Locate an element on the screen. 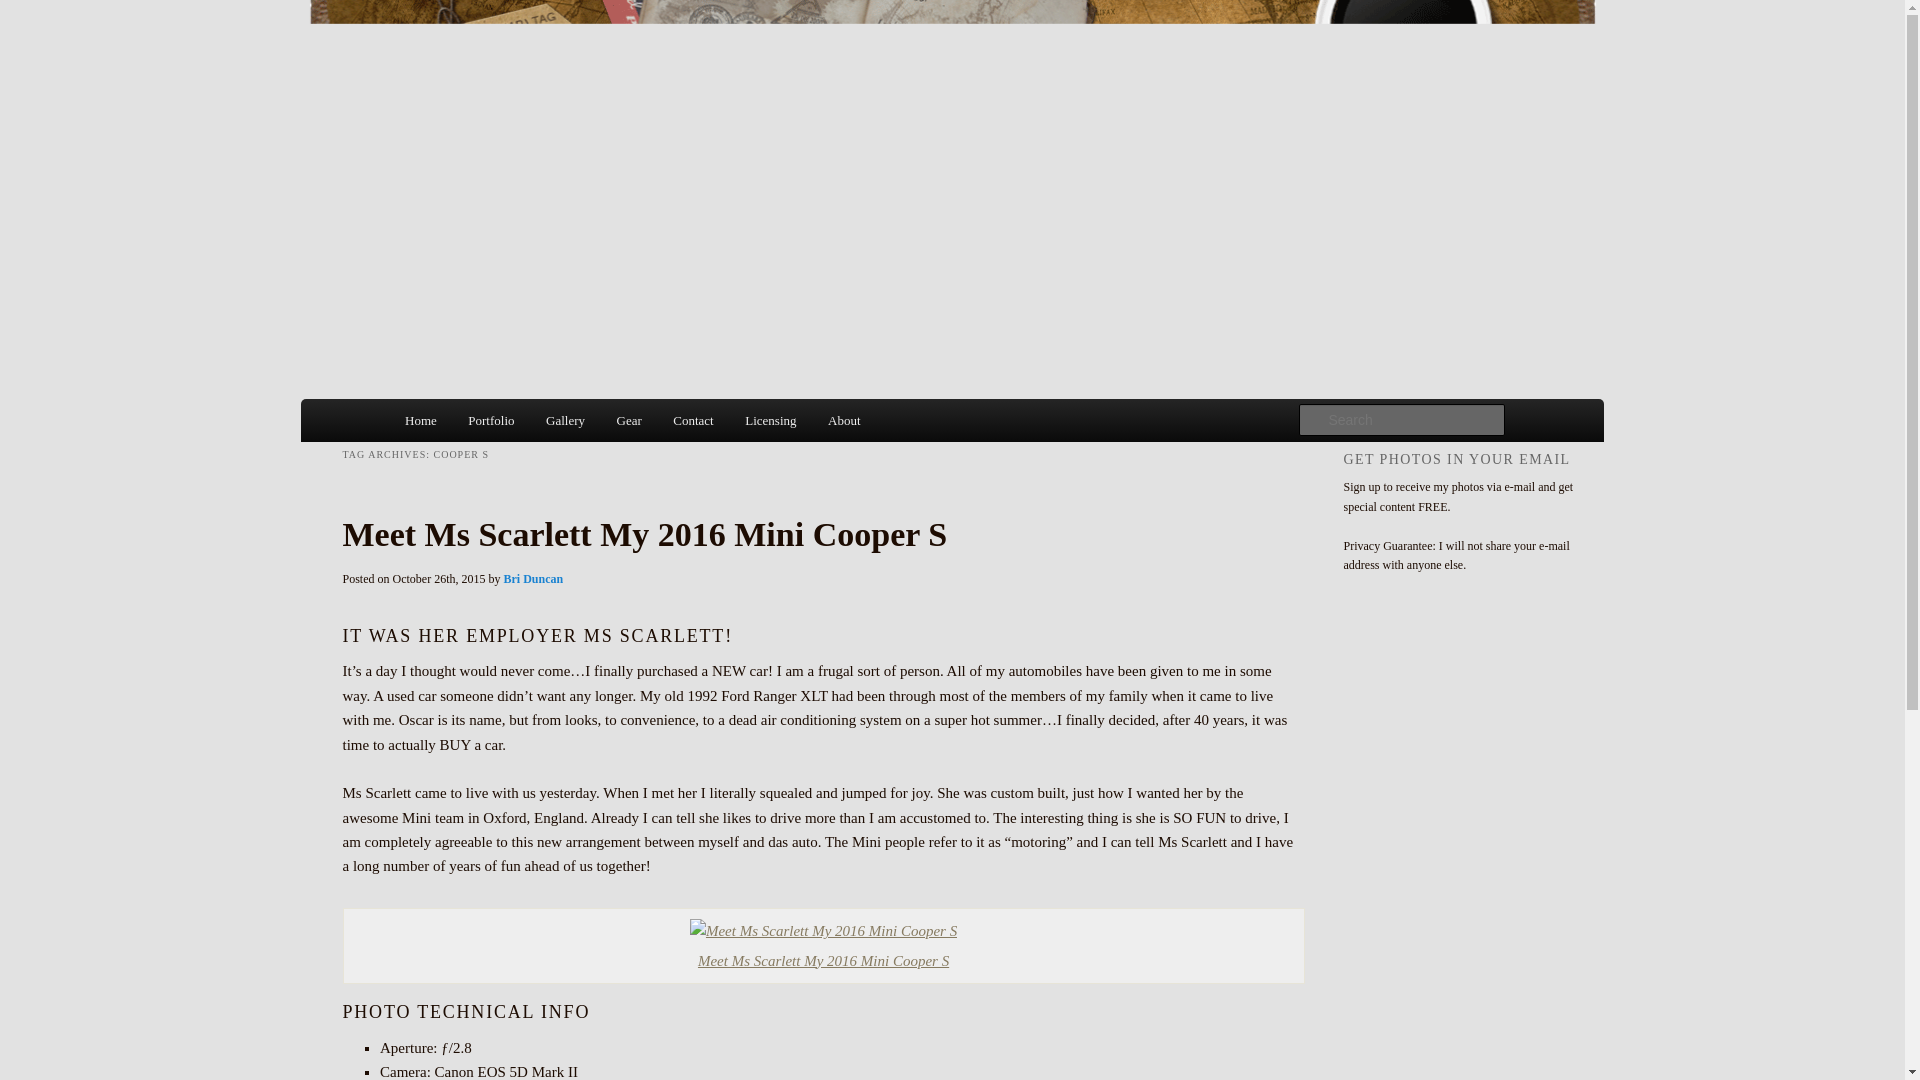  Gallery is located at coordinates (564, 420).